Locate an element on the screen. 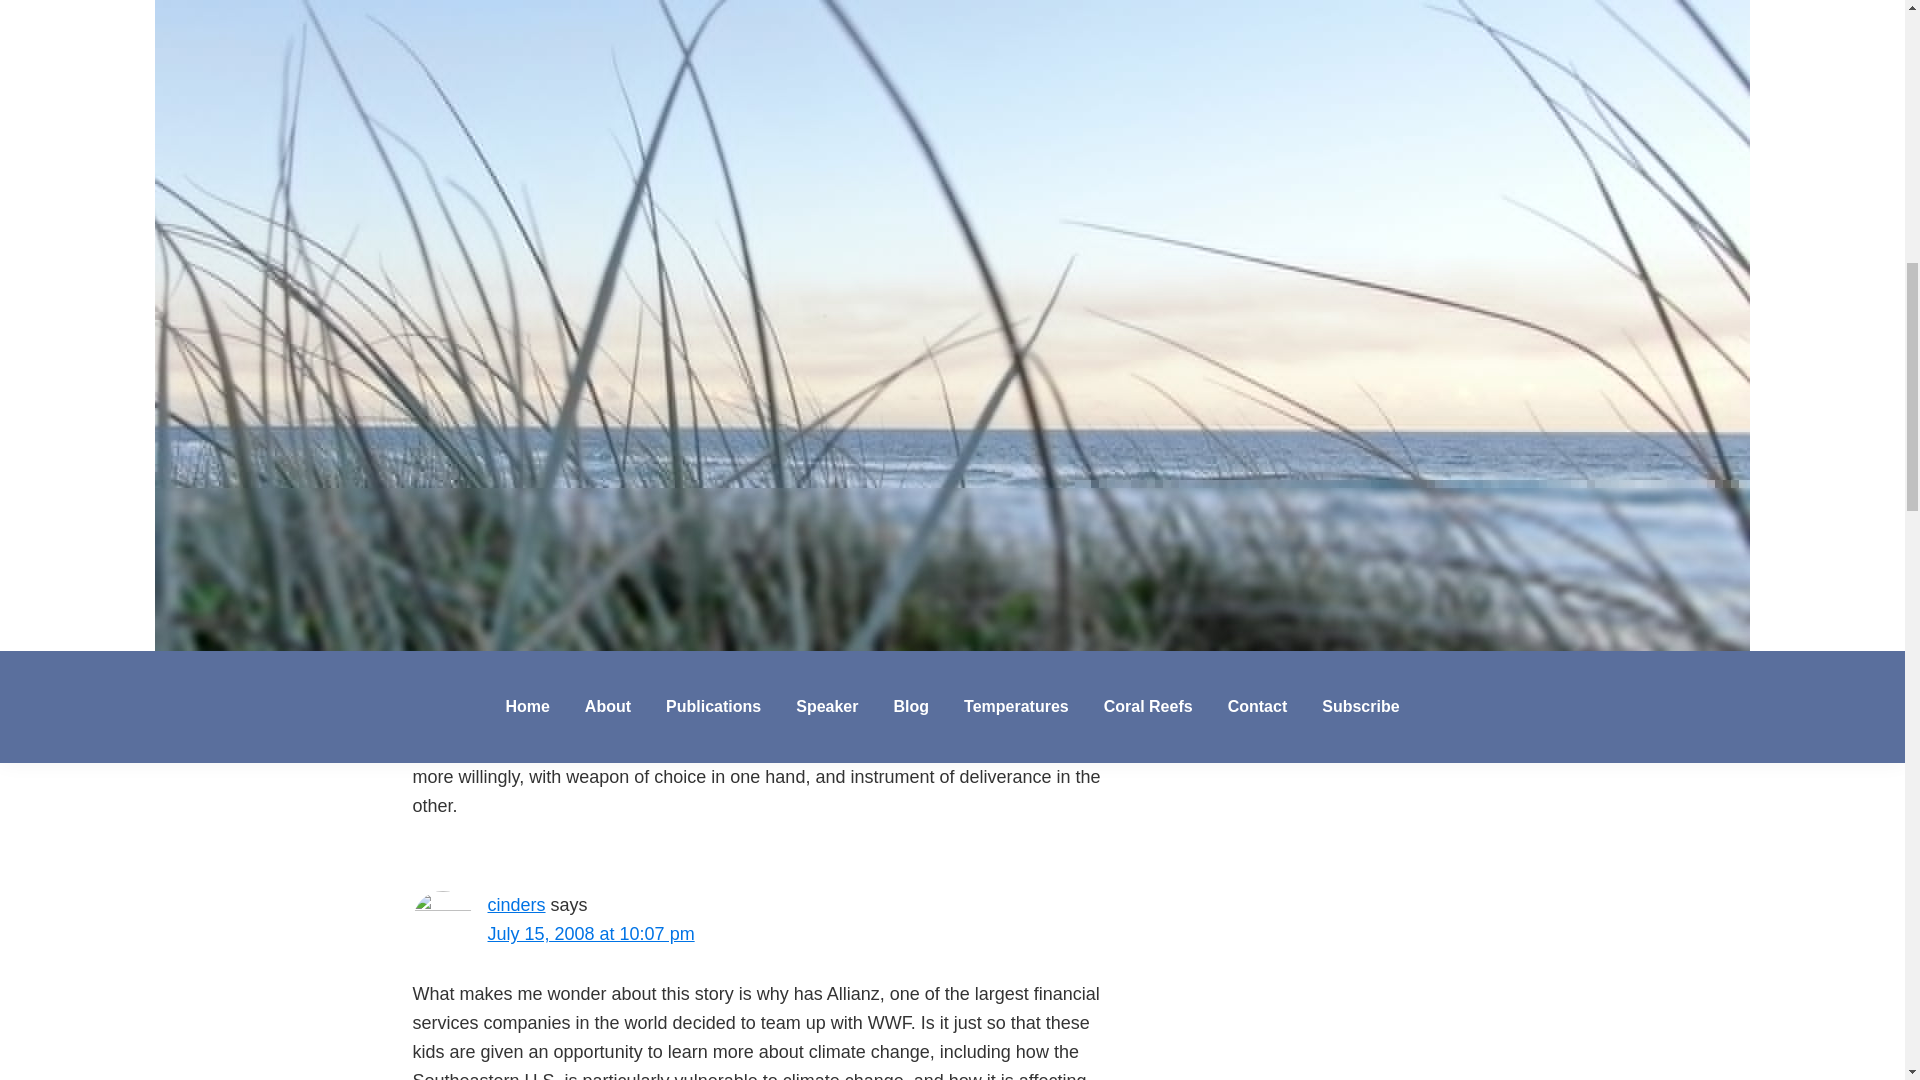  July 15, 2008 at 10:07 pm is located at coordinates (591, 934).